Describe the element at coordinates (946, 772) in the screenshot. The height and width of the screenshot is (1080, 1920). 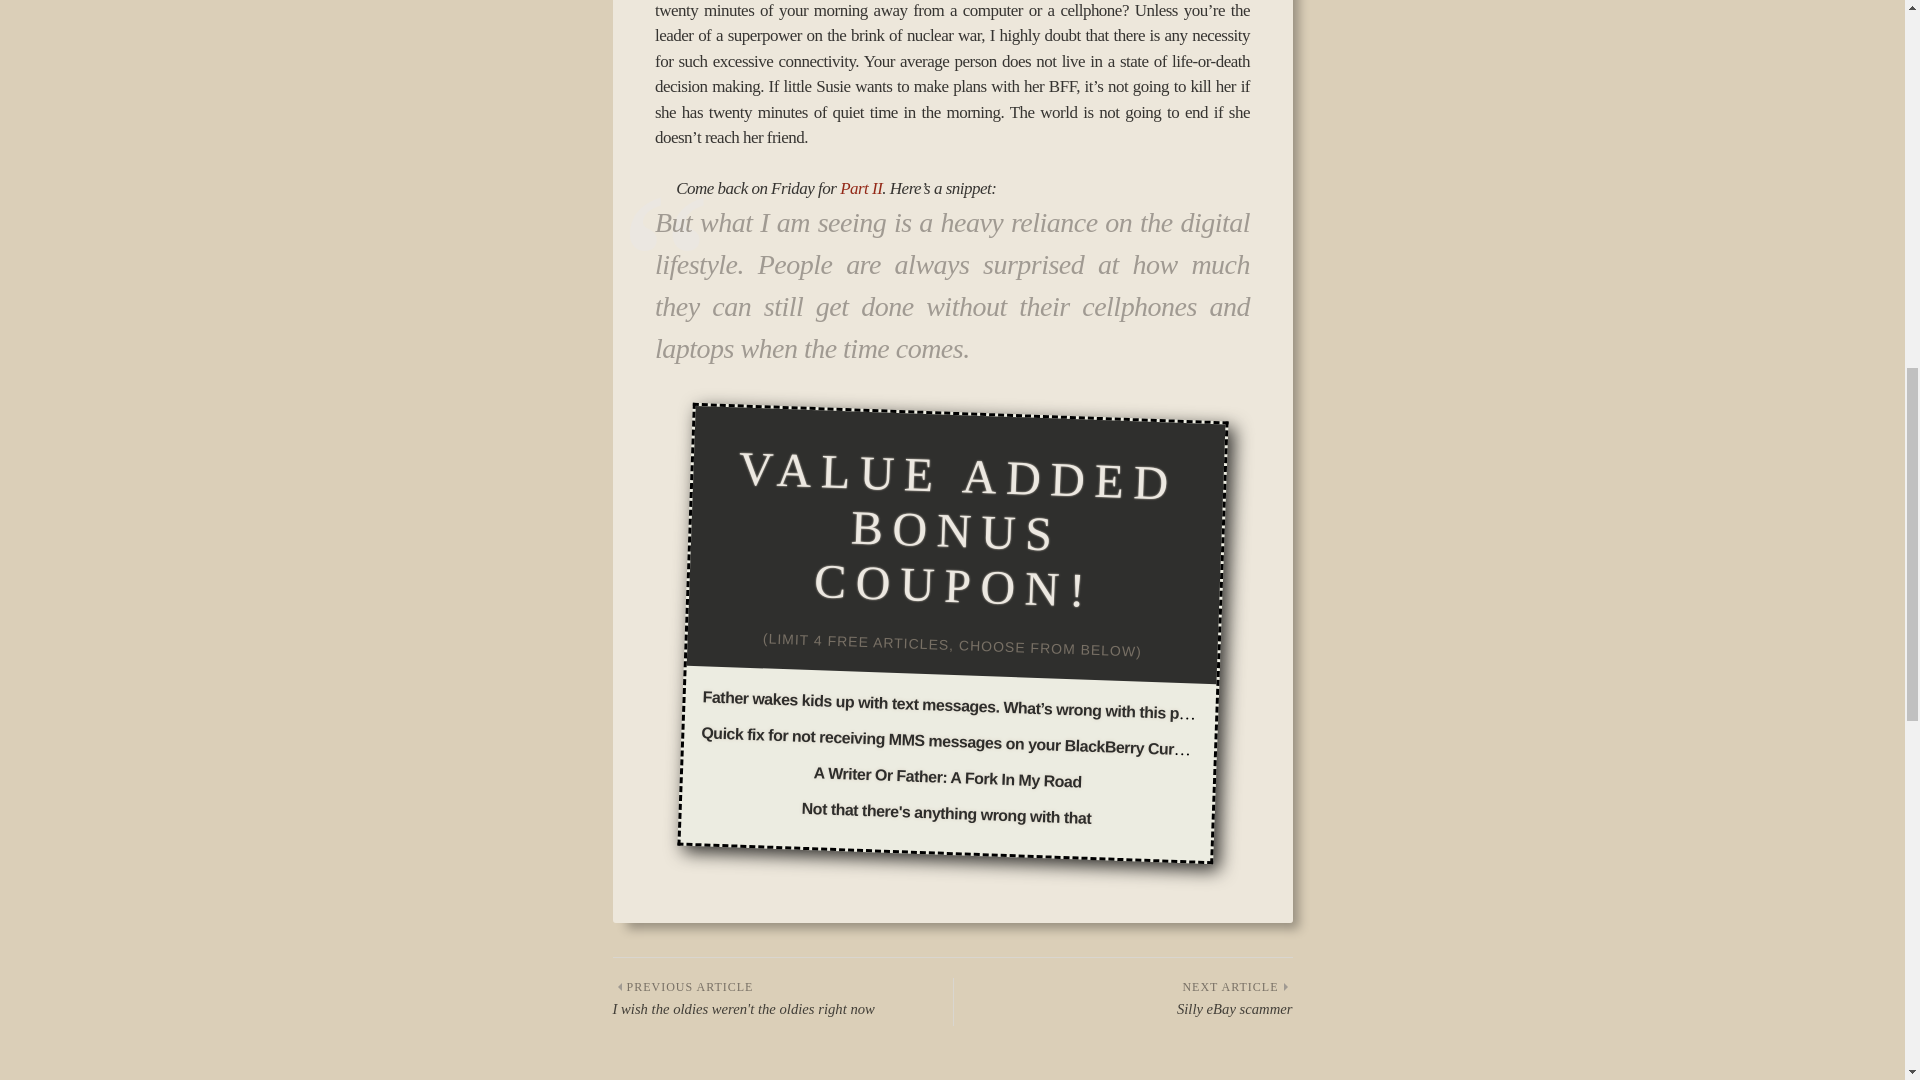
I see `Not that there's anything wrong with that` at that location.